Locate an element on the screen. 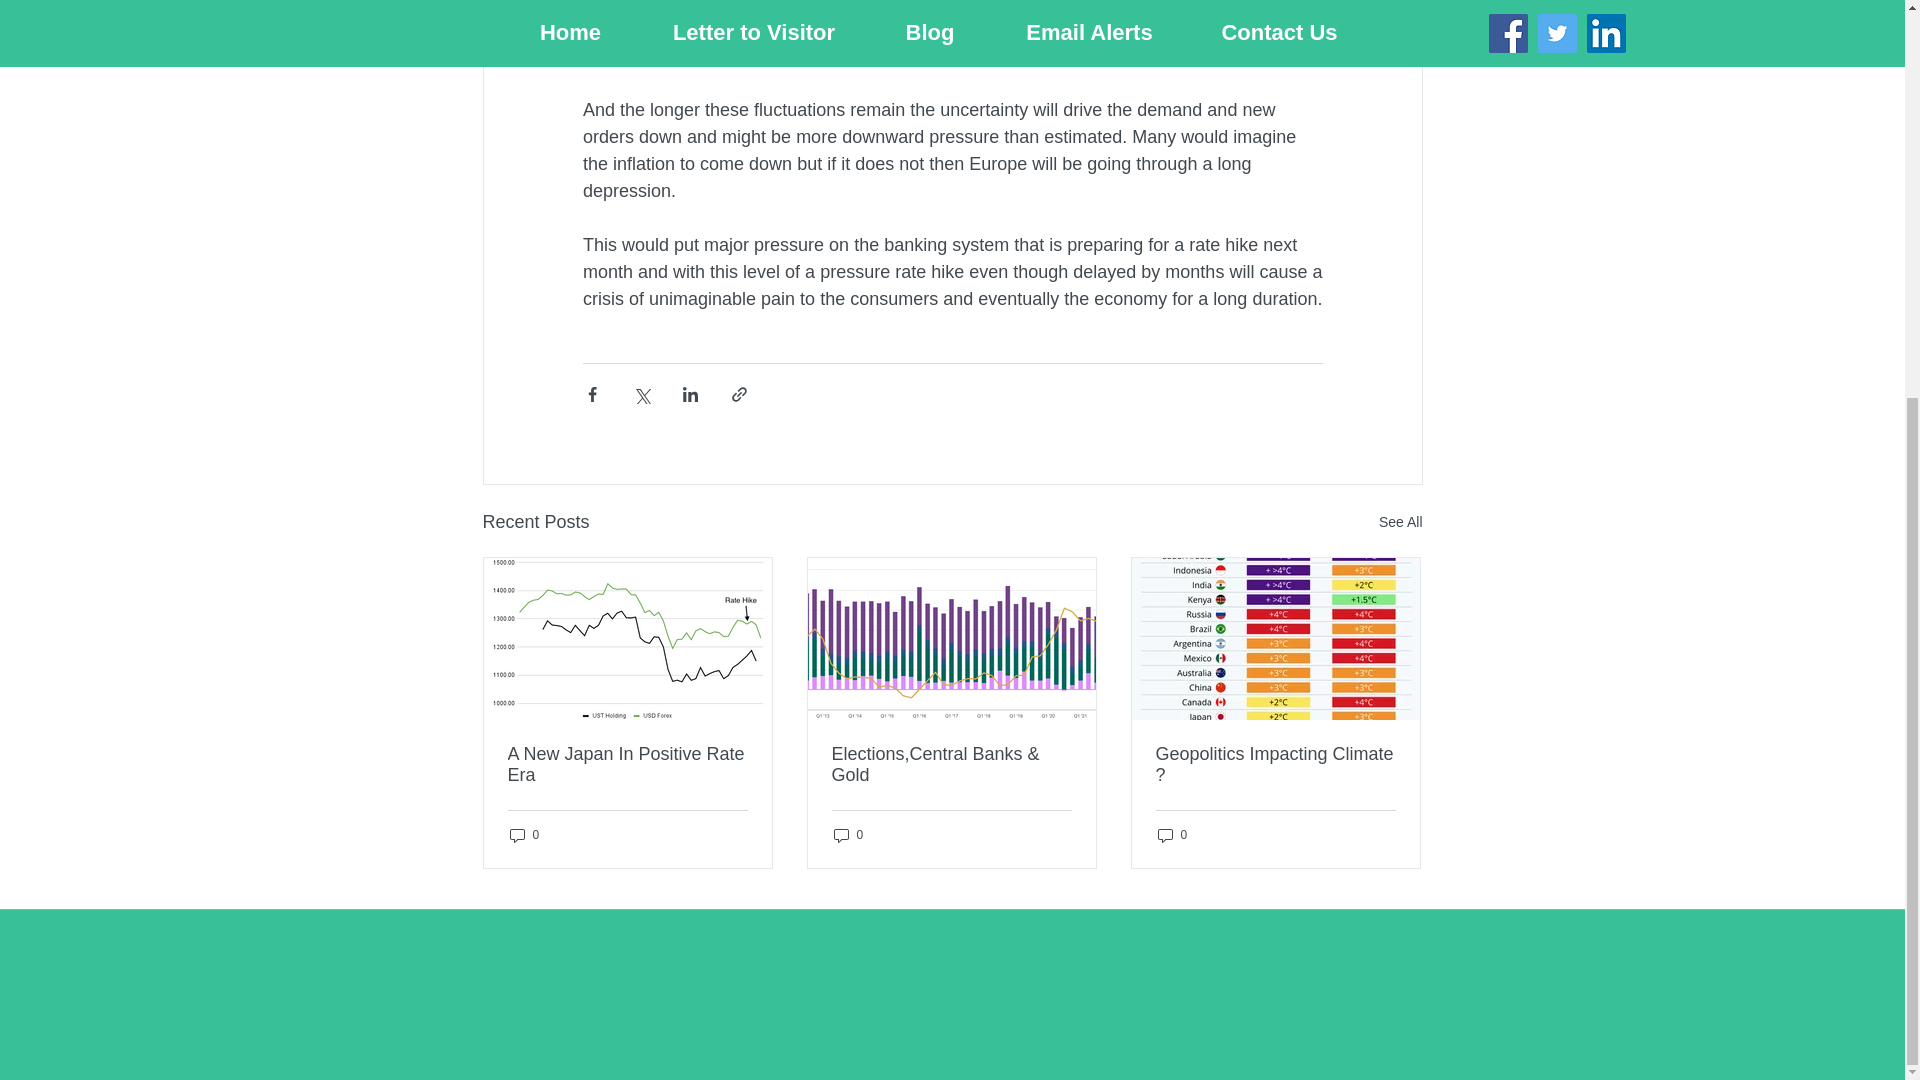  A New Japan In Positive Rate Era is located at coordinates (628, 765).